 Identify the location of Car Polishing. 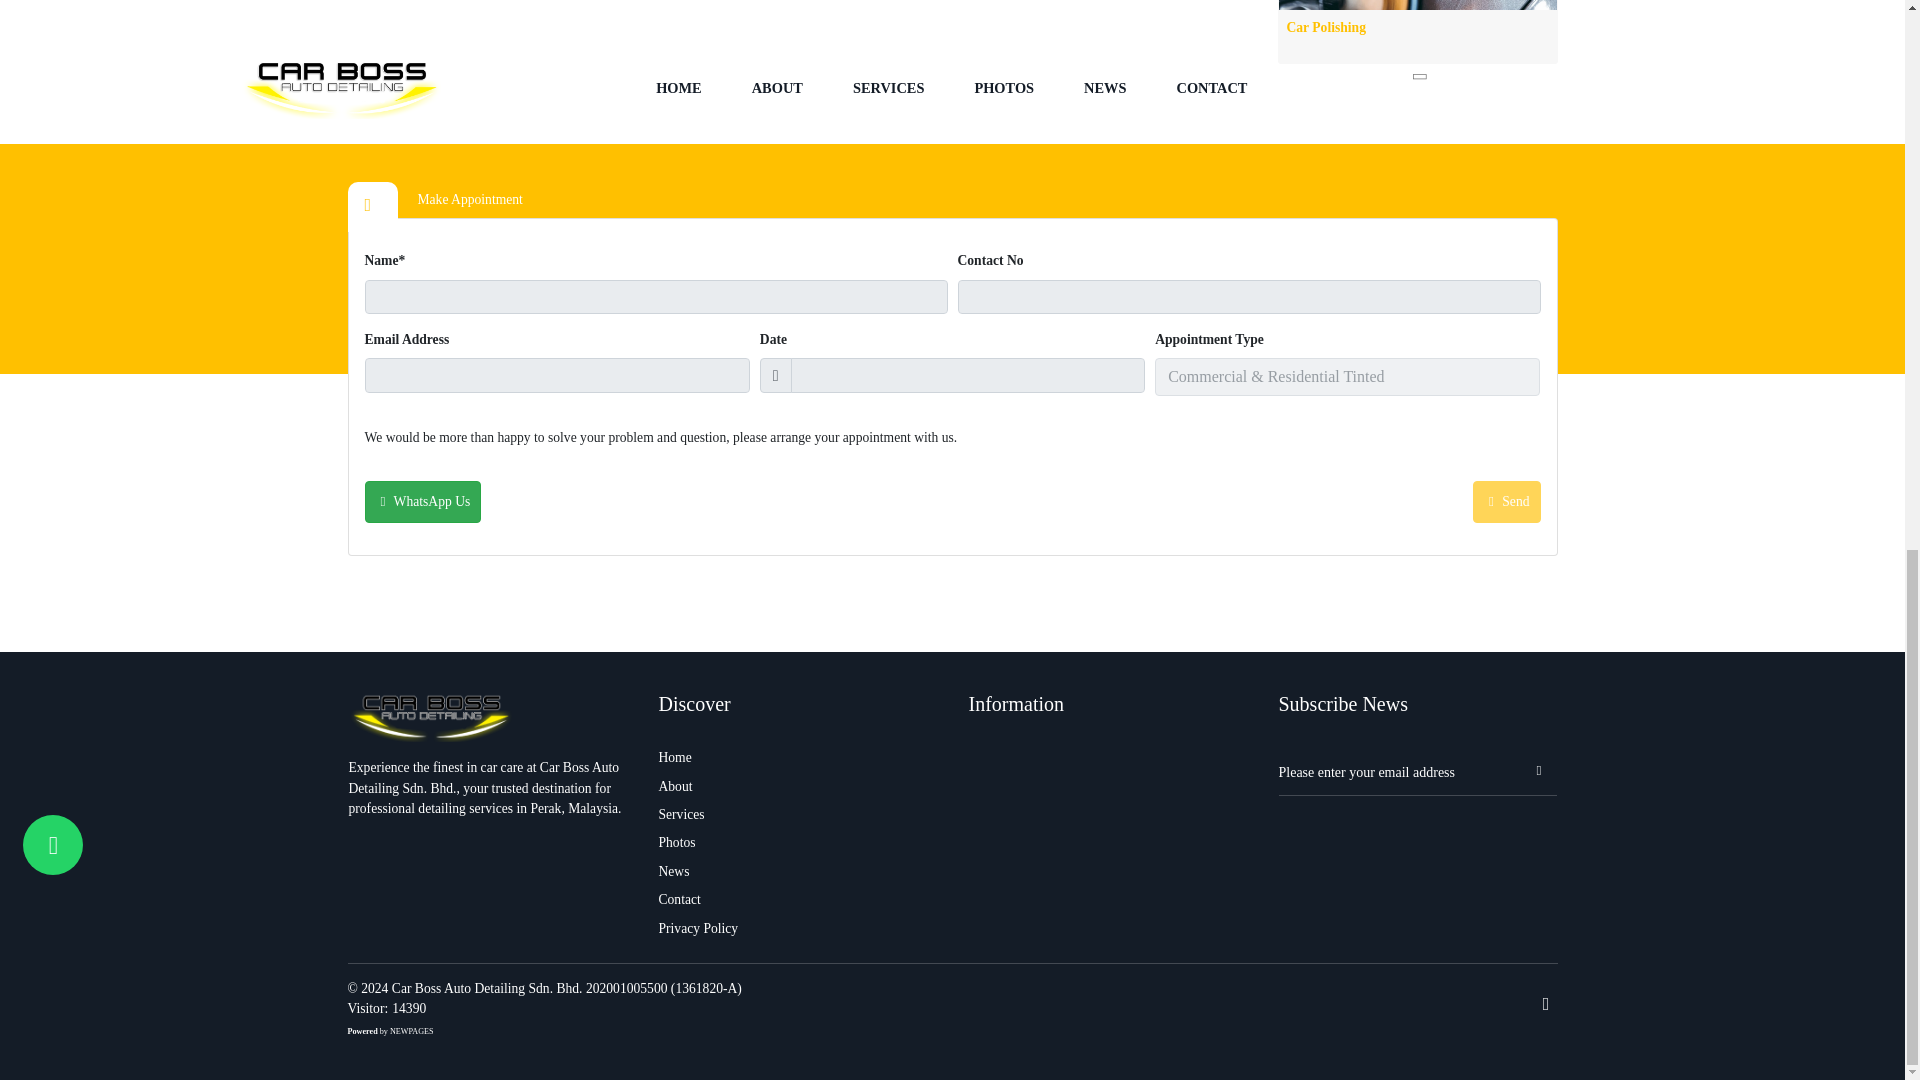
(1416, 31).